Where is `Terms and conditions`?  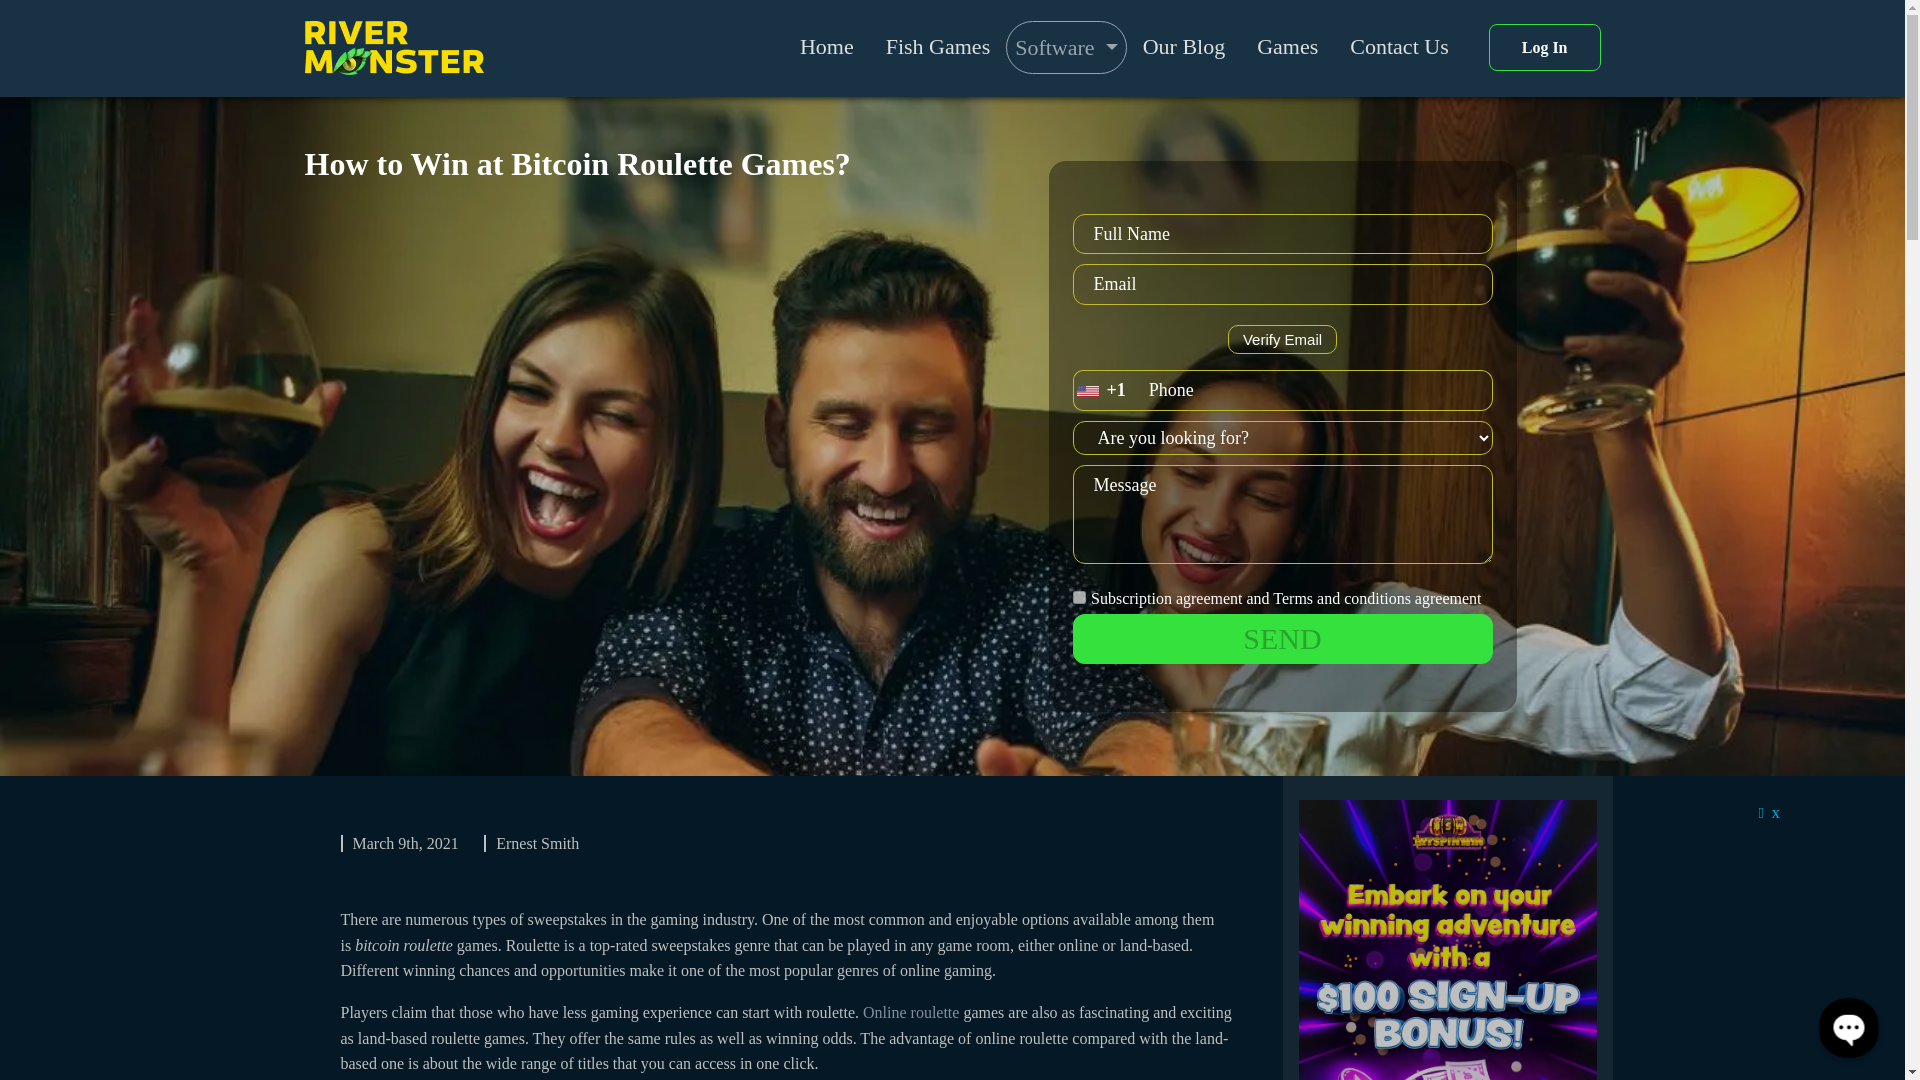
Terms and conditions is located at coordinates (1342, 598).